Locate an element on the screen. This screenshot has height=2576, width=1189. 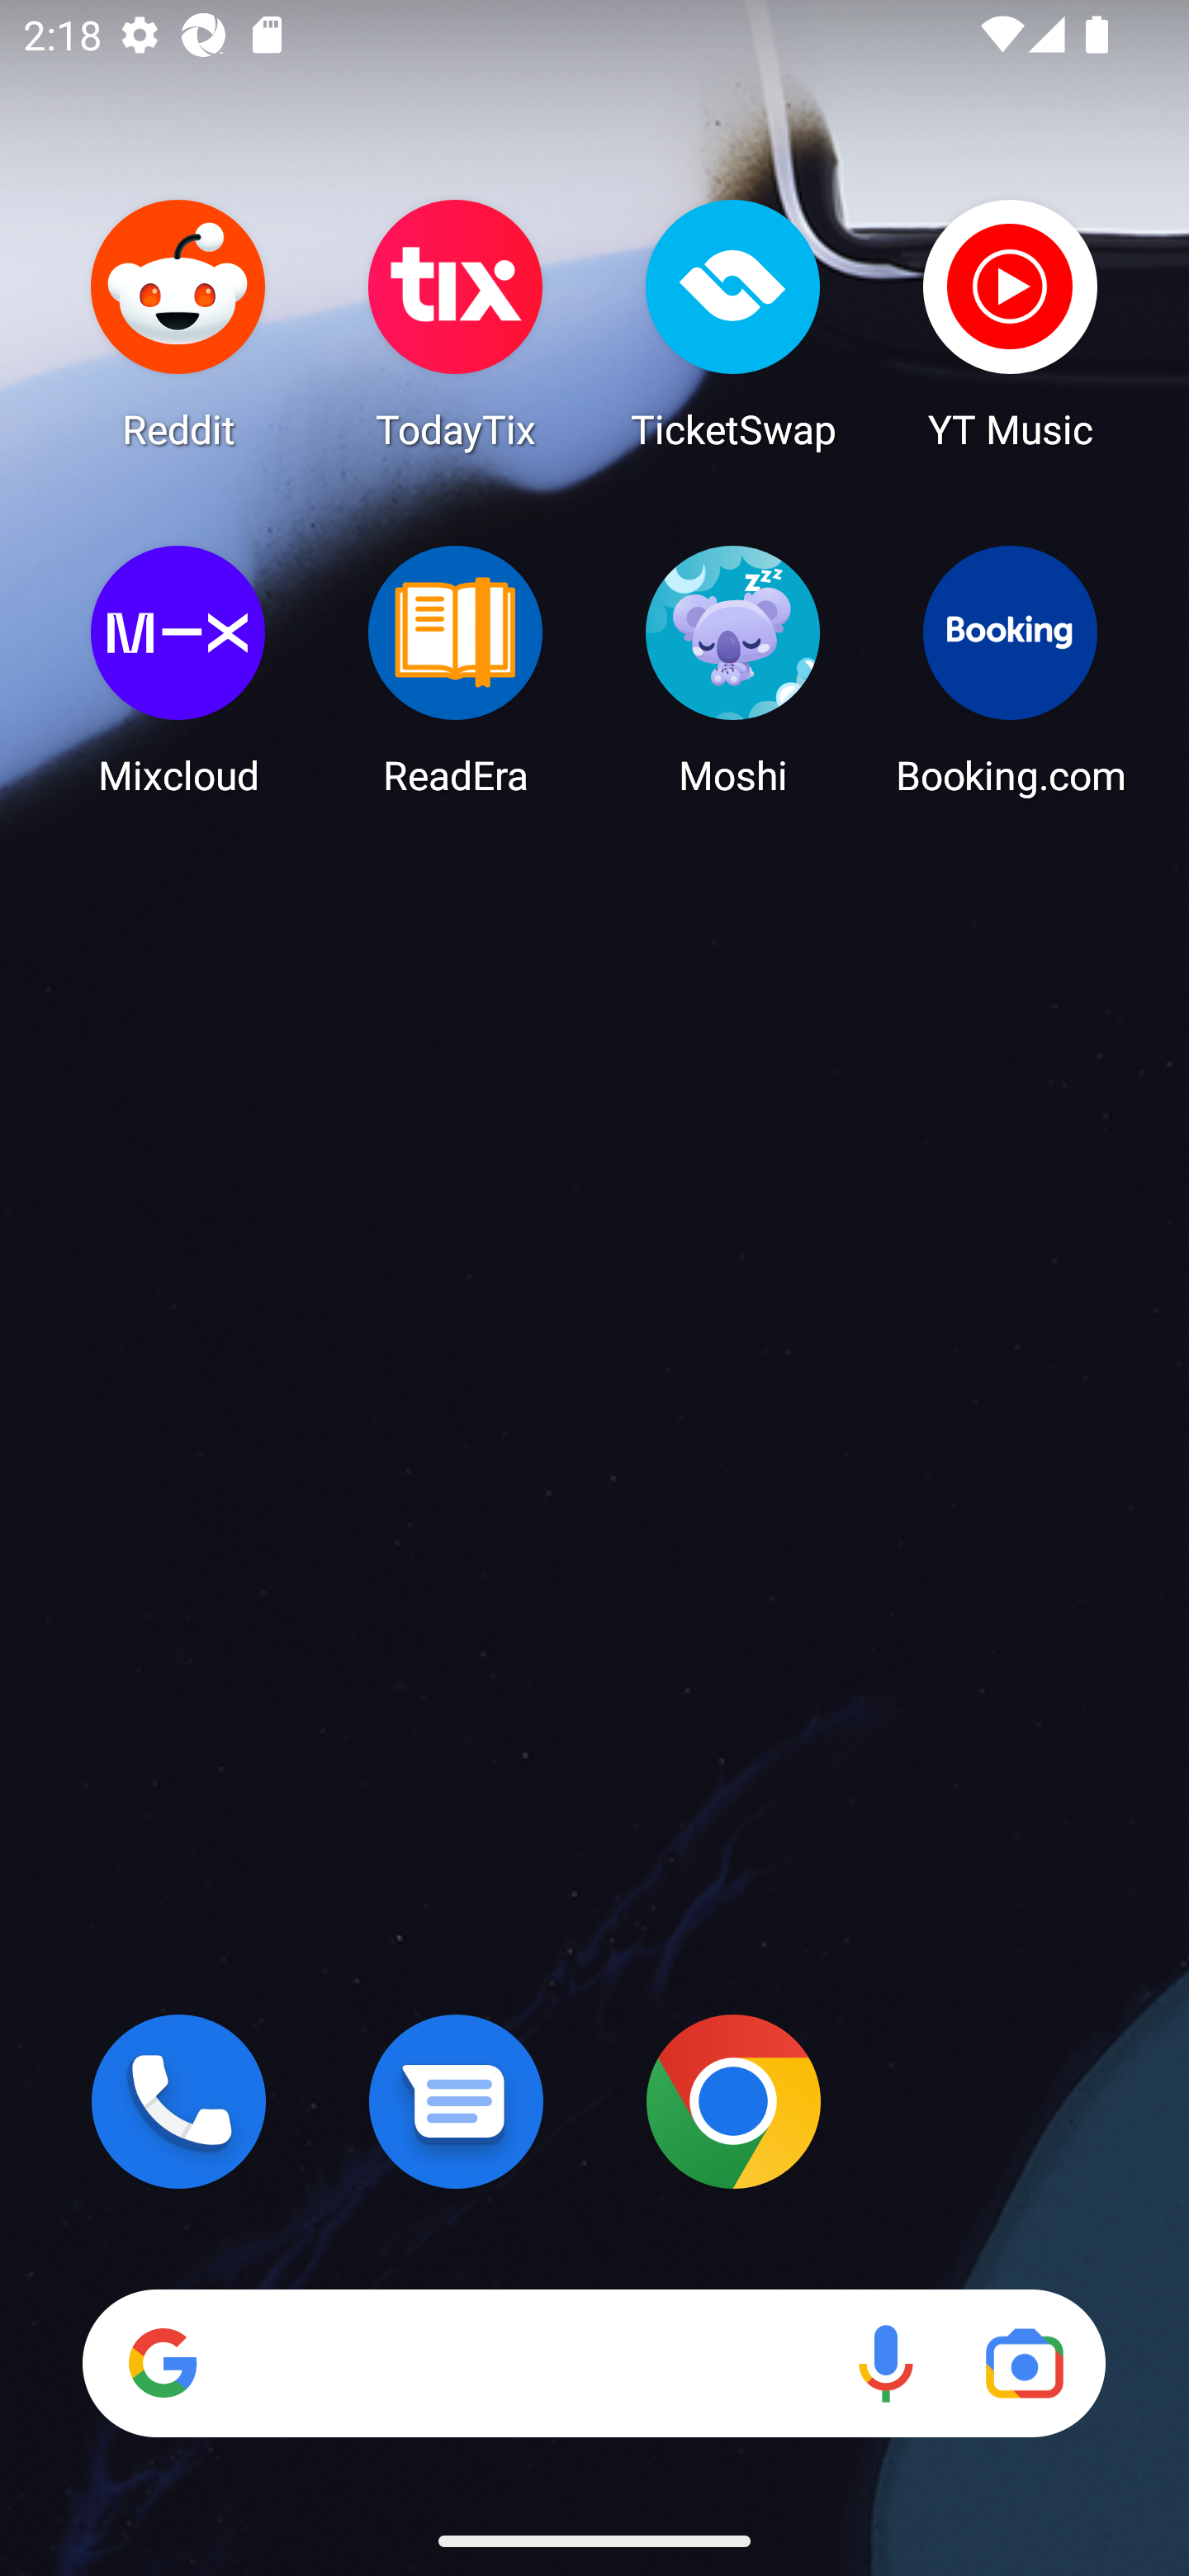
Chrome is located at coordinates (733, 2101).